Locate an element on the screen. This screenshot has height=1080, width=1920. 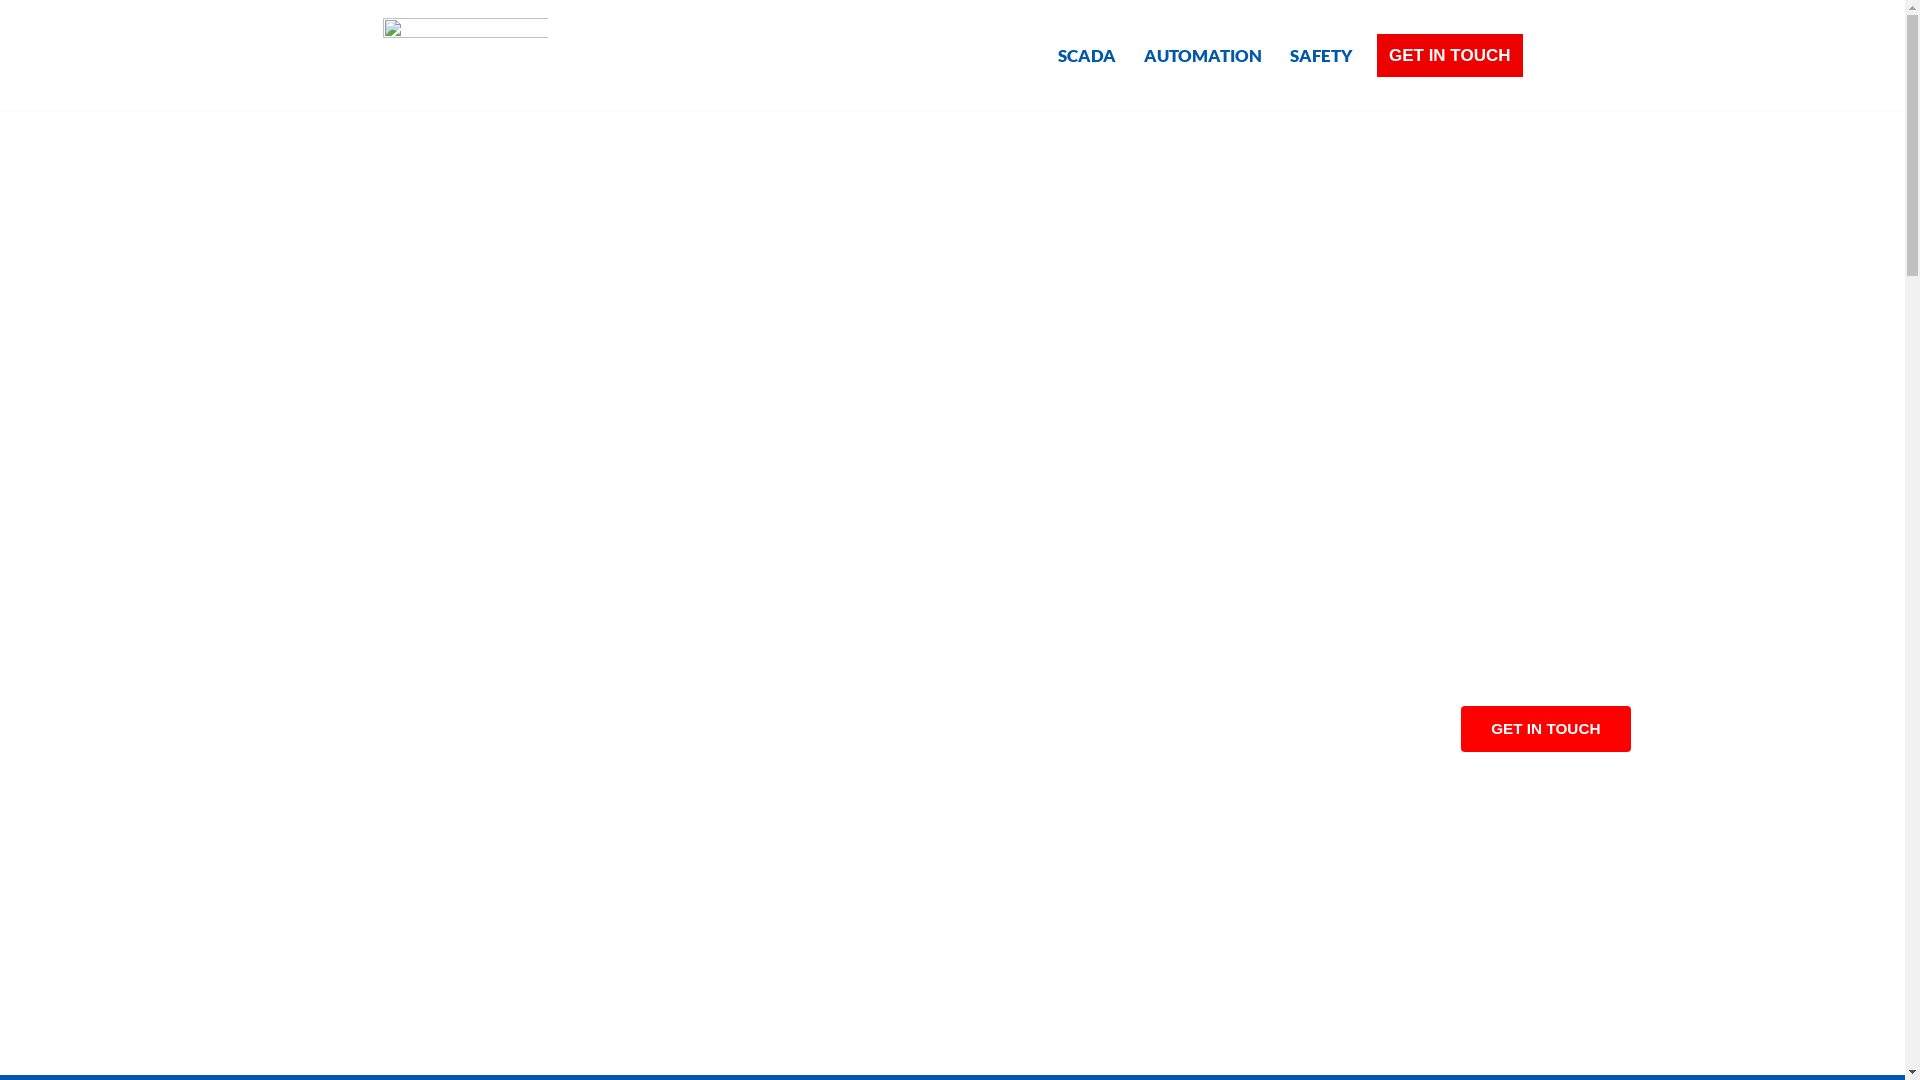
SCADA is located at coordinates (1087, 55).